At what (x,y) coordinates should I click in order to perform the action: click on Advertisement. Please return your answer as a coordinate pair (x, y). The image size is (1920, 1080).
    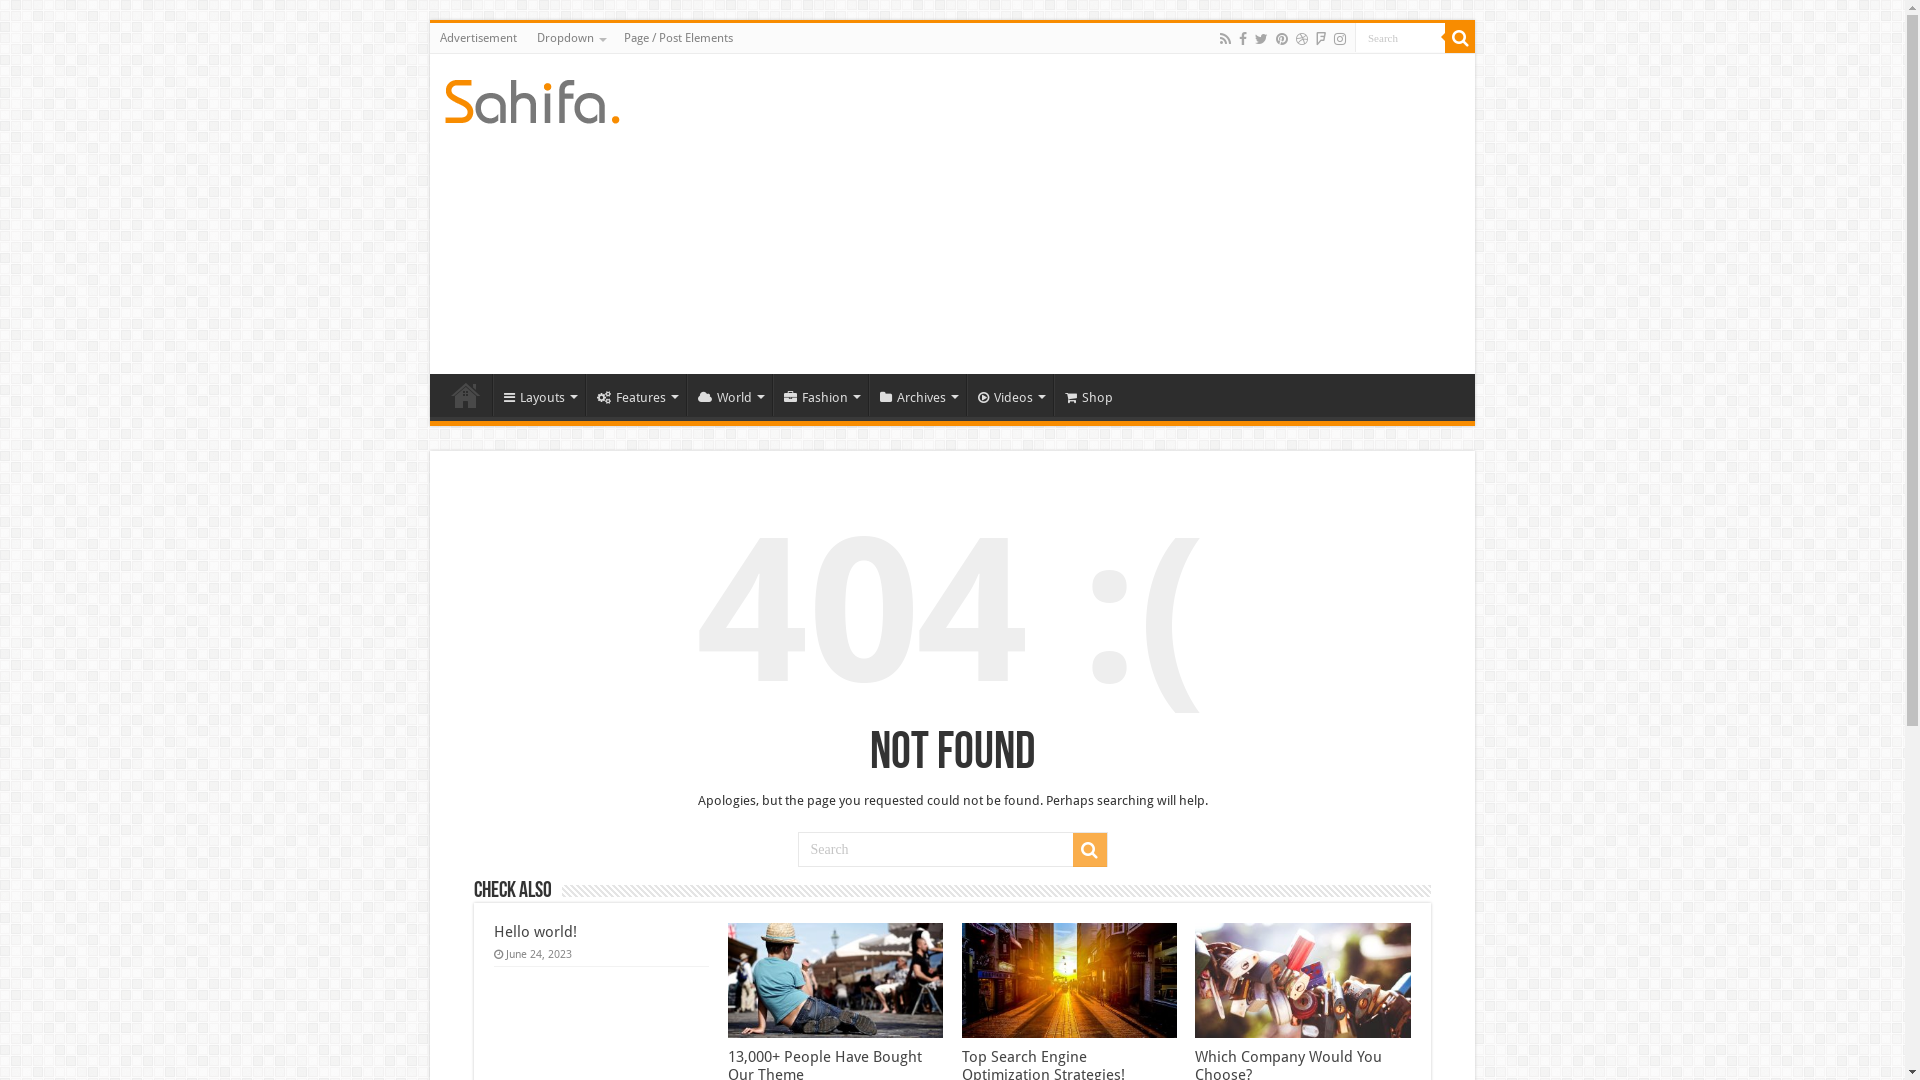
    Looking at the image, I should click on (478, 38).